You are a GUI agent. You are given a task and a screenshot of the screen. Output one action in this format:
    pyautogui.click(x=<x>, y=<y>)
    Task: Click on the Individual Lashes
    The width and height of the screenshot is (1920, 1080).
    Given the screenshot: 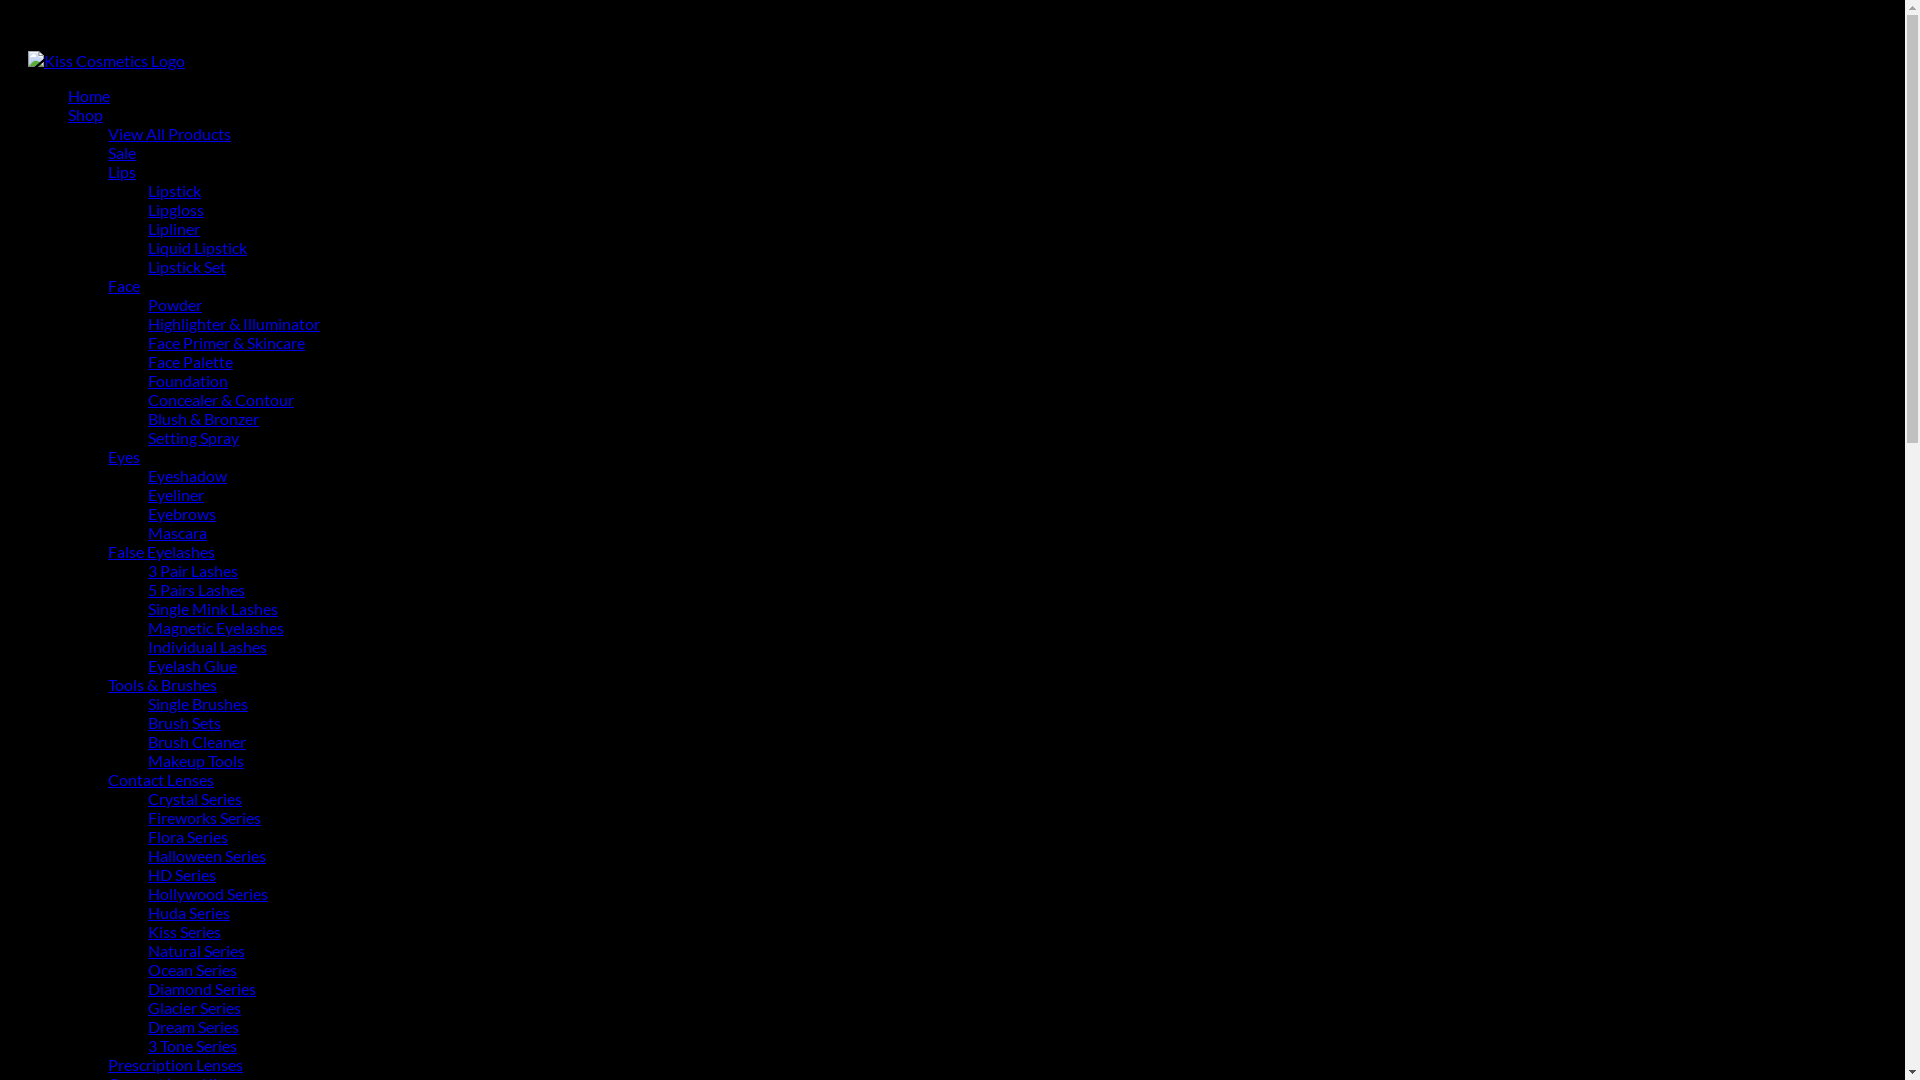 What is the action you would take?
    pyautogui.click(x=208, y=646)
    